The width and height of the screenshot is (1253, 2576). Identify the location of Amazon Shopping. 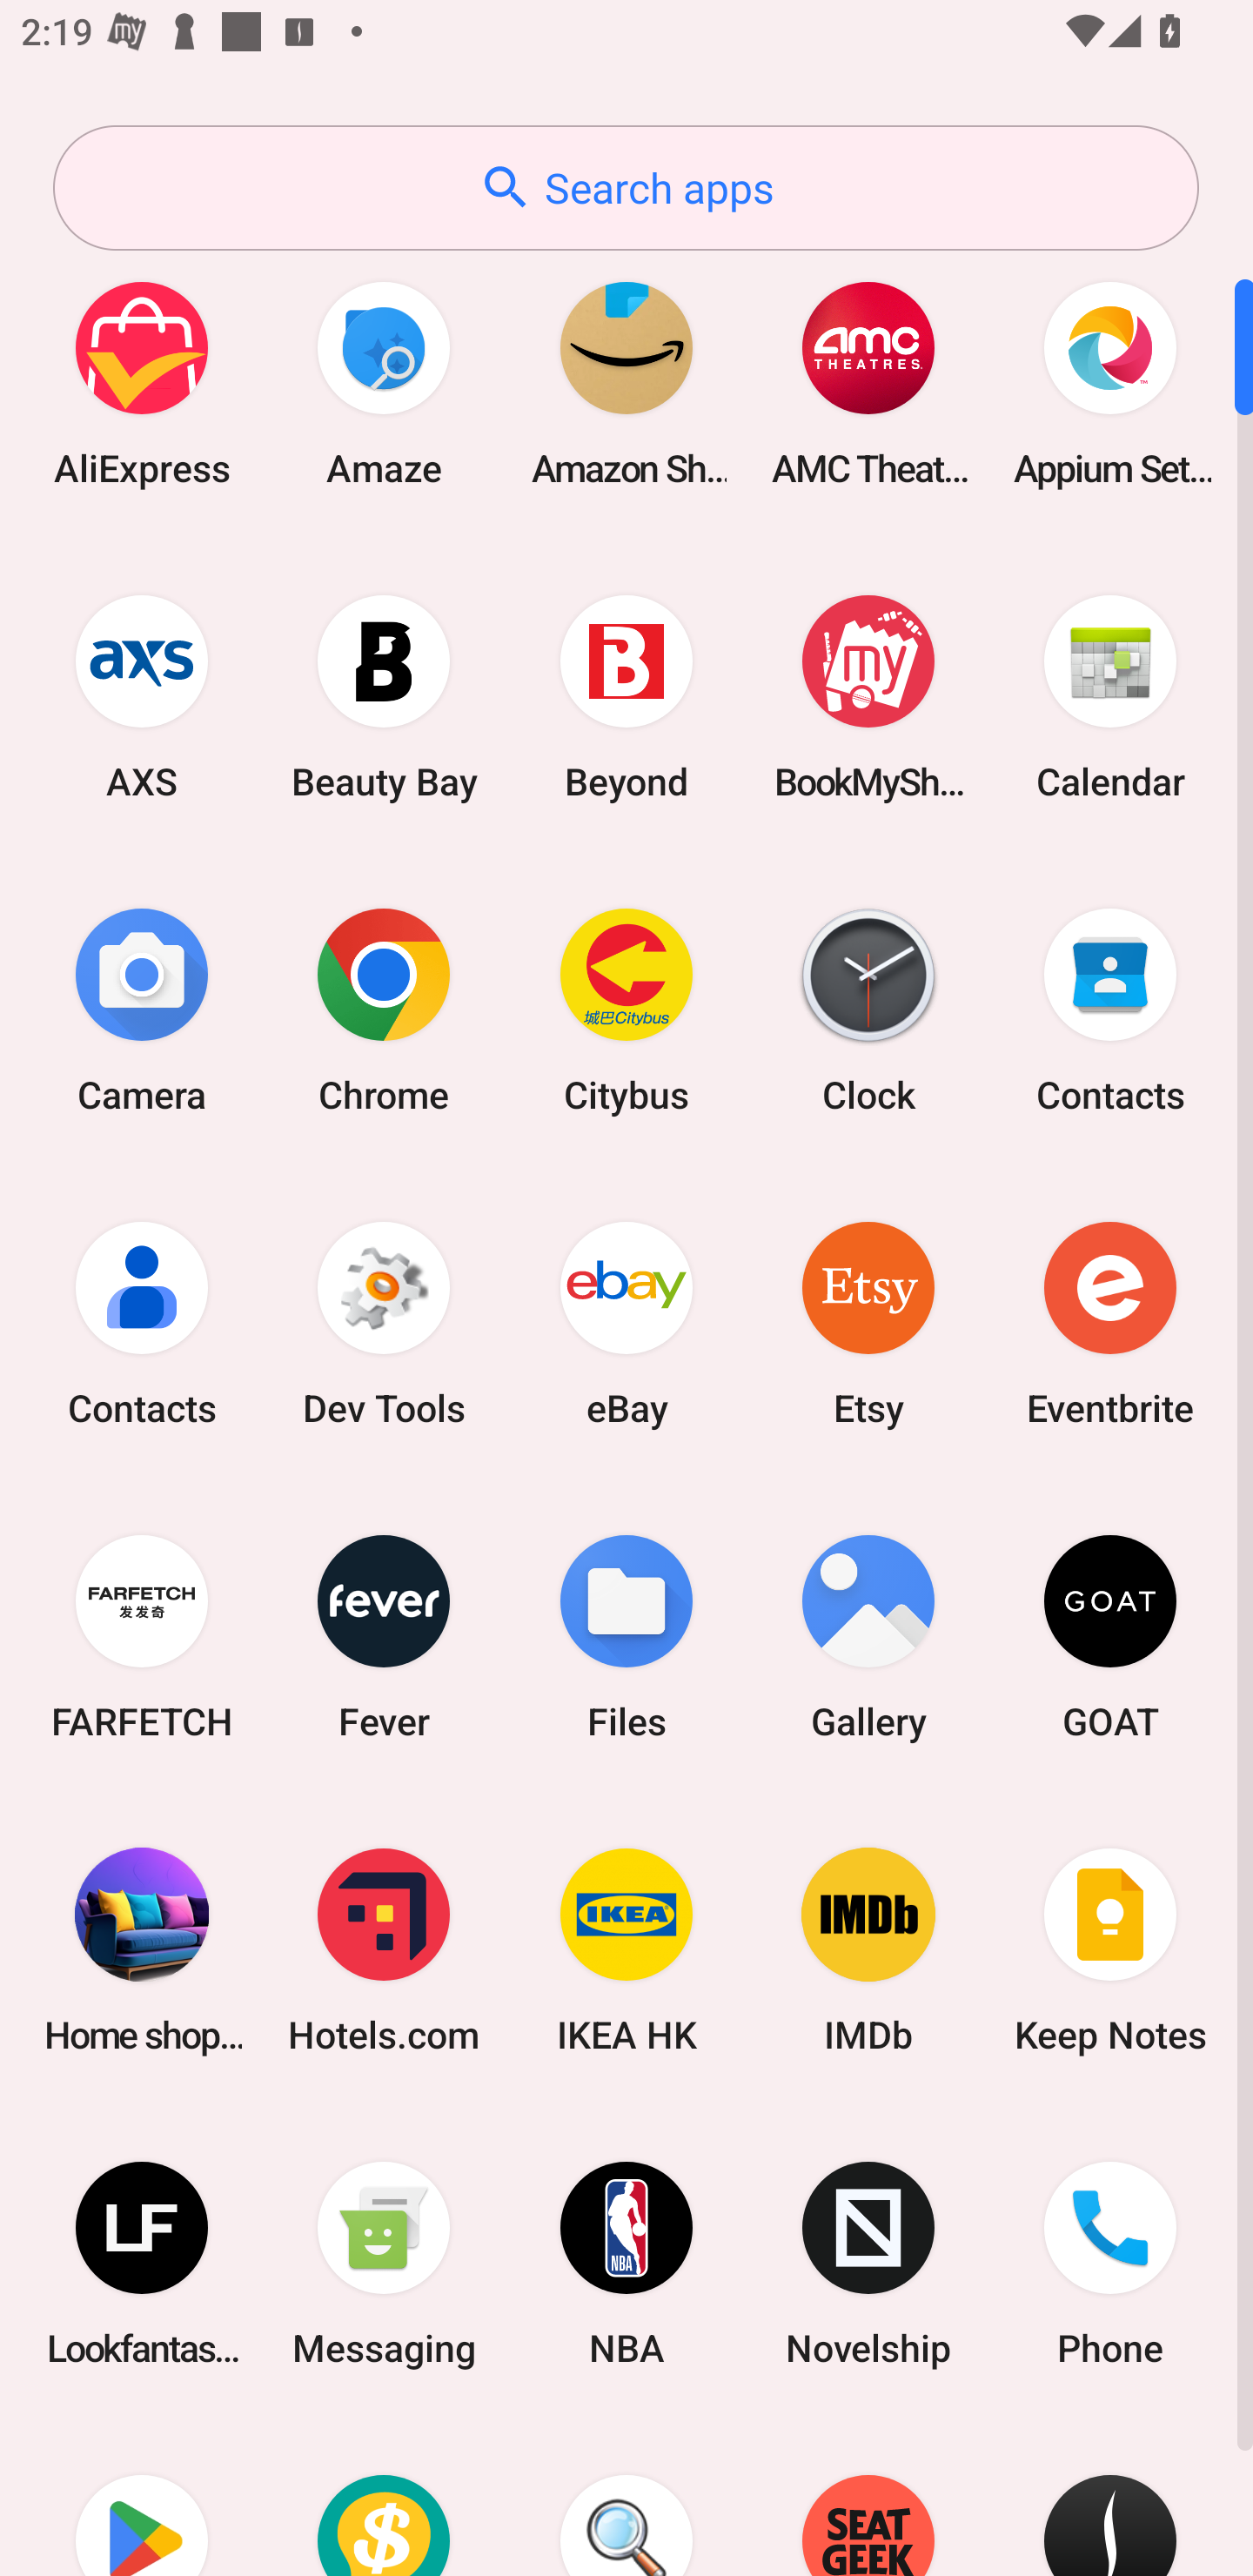
(626, 383).